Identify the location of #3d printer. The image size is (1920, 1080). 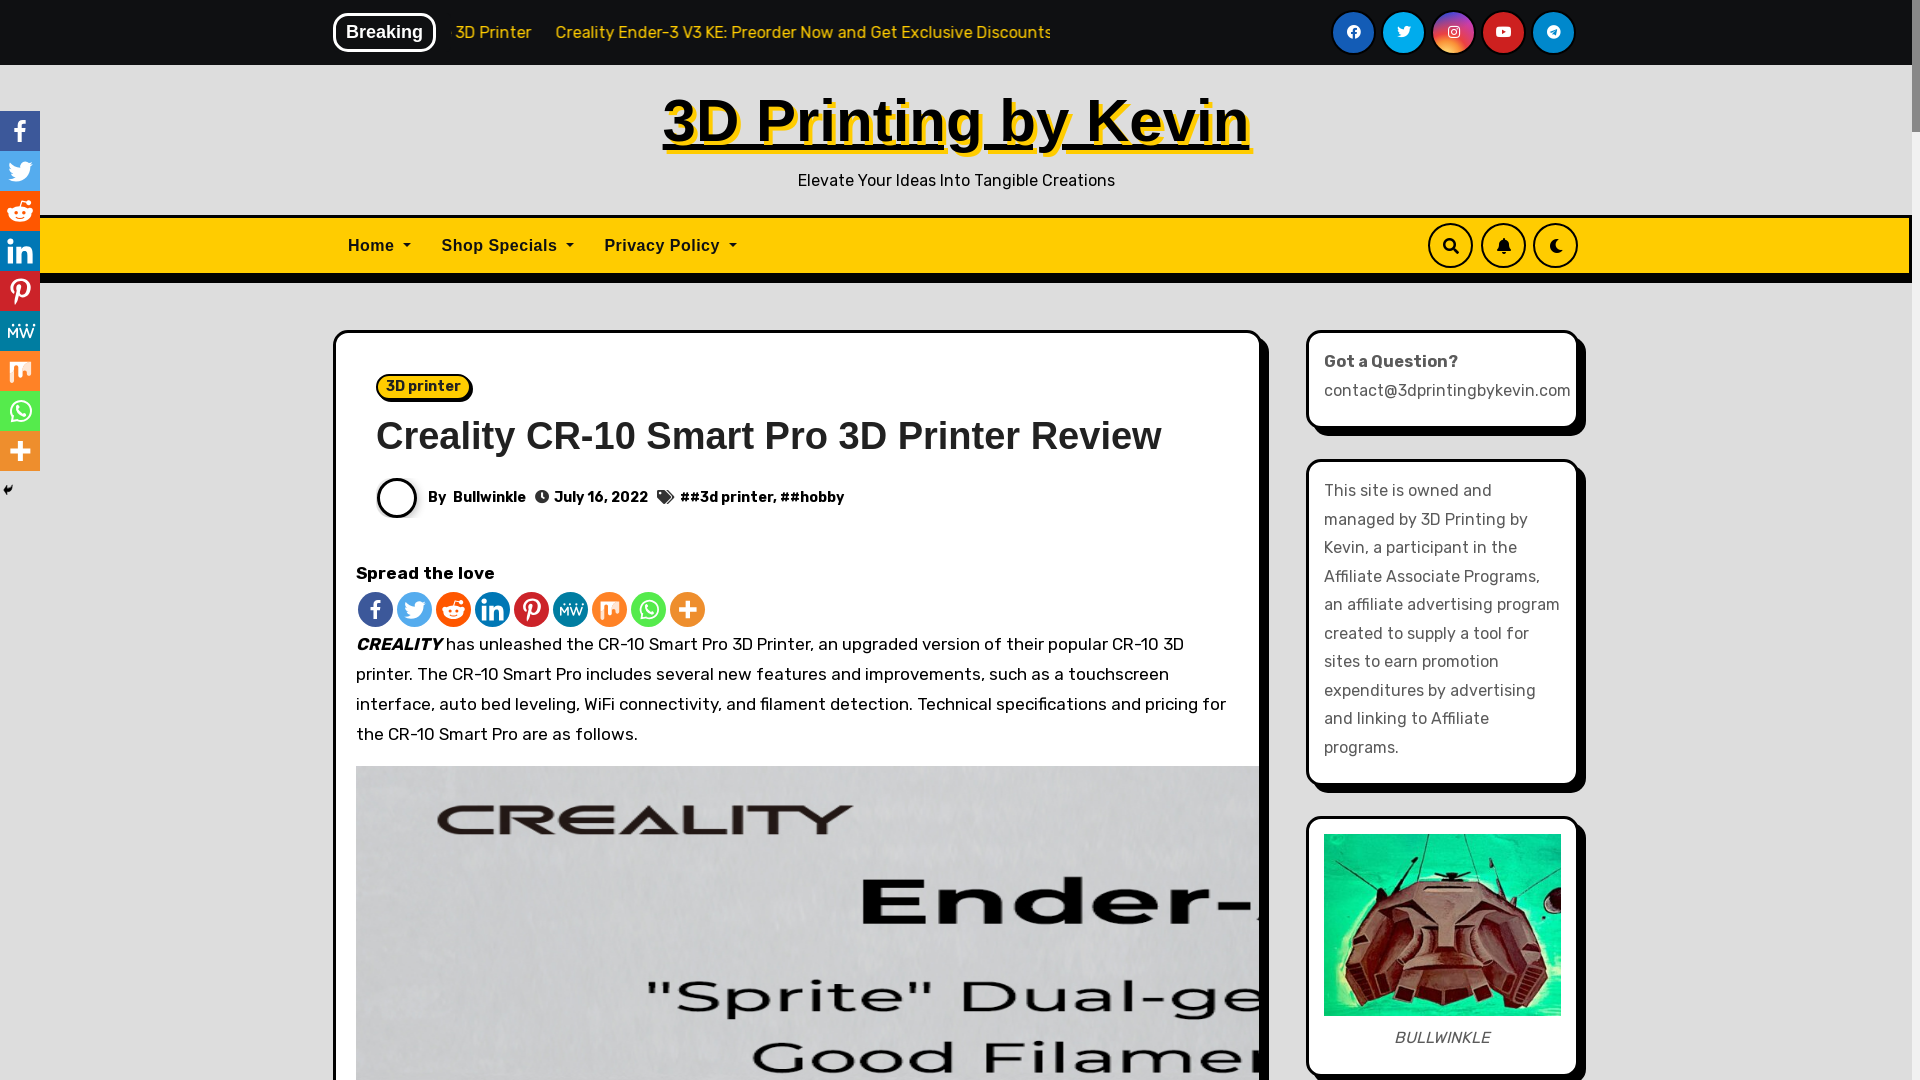
(732, 498).